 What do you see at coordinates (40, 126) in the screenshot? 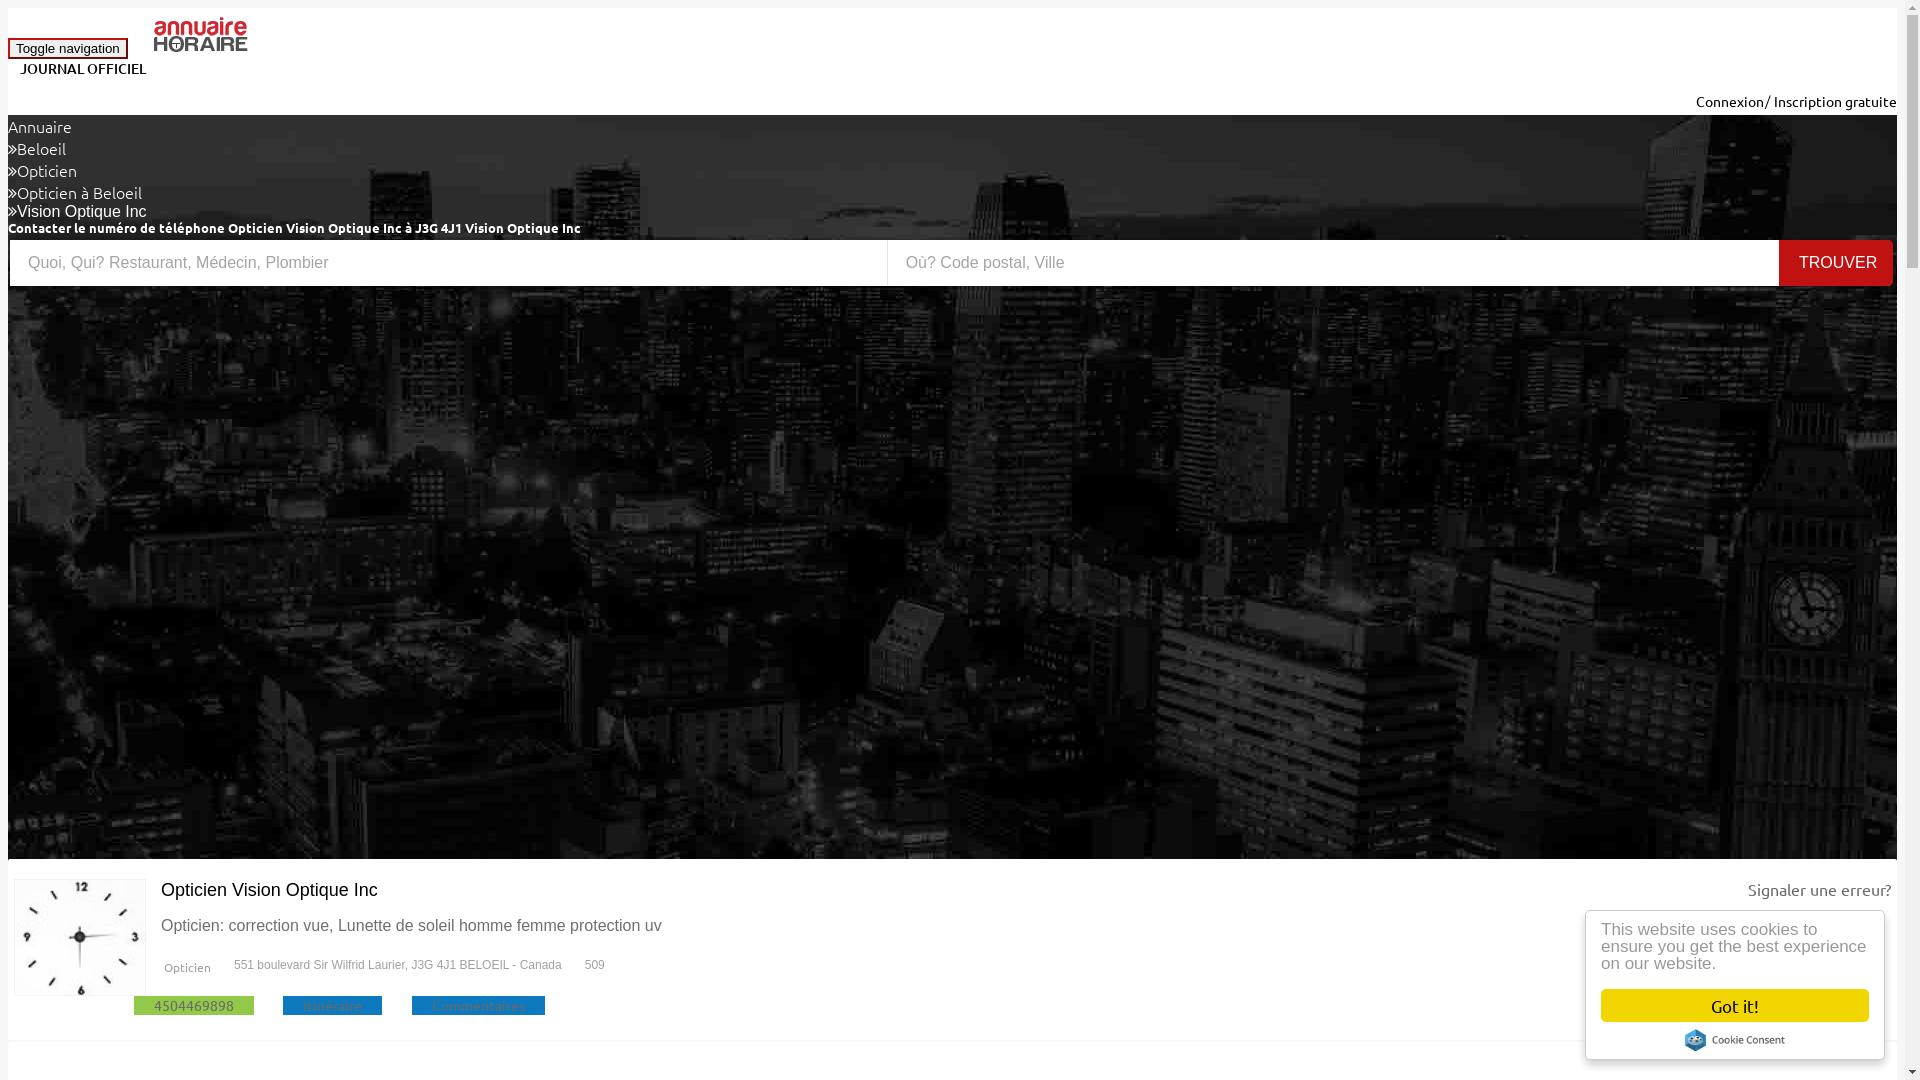
I see `Annuaire` at bounding box center [40, 126].